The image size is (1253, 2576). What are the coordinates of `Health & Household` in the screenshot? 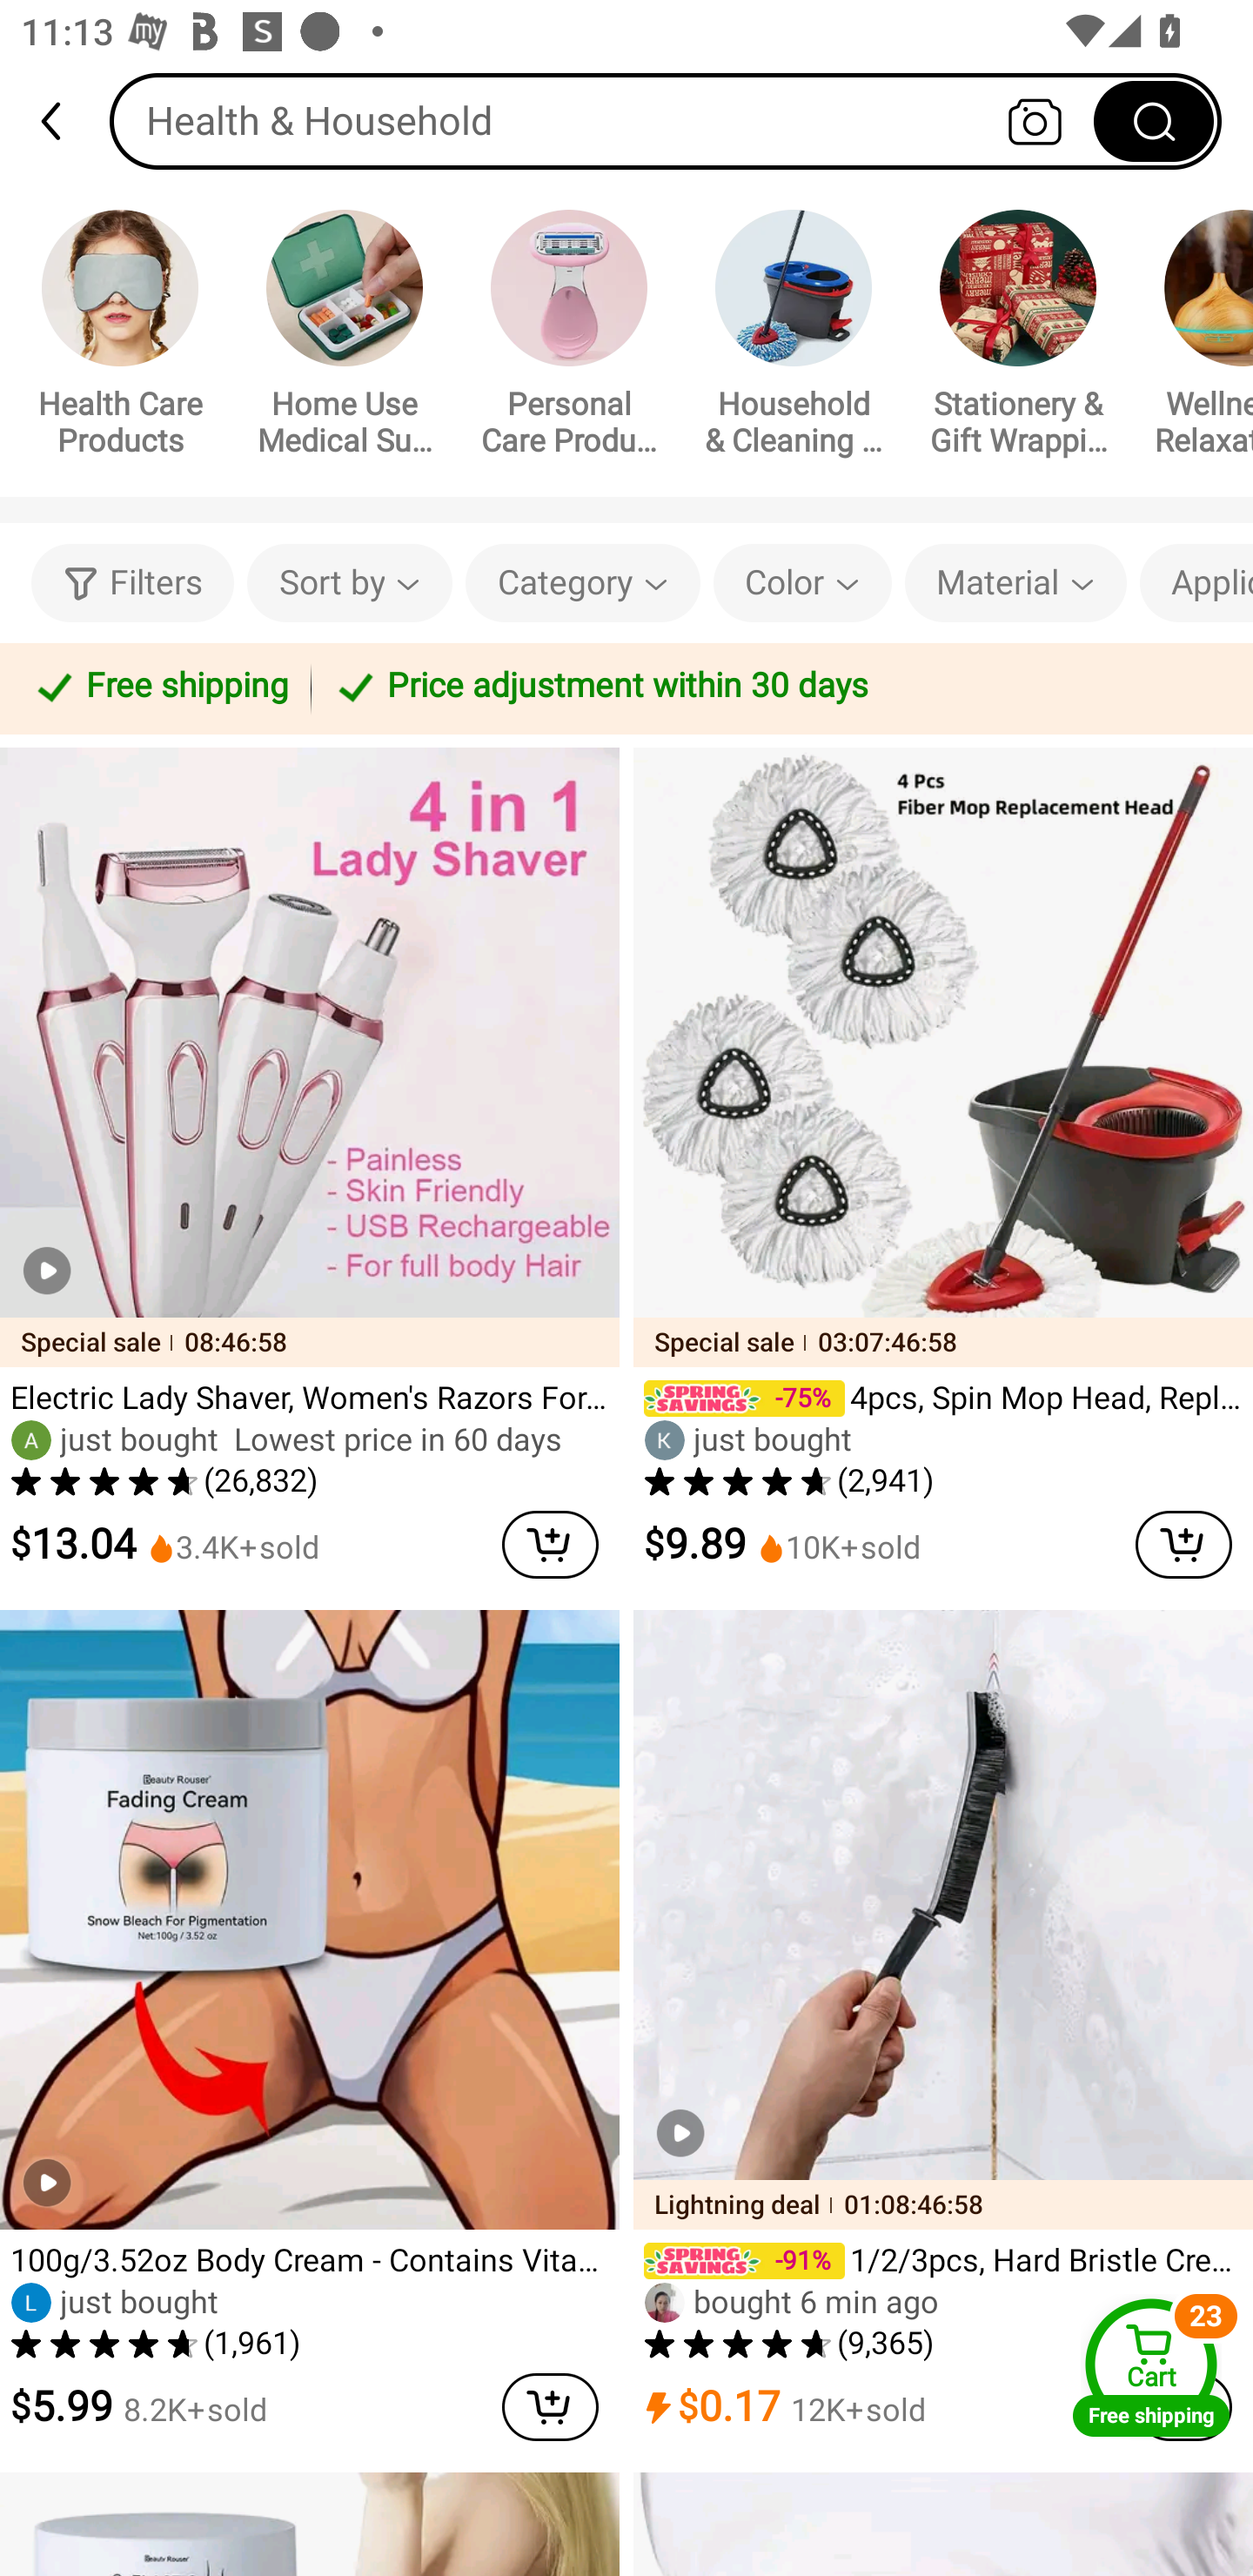 It's located at (666, 120).